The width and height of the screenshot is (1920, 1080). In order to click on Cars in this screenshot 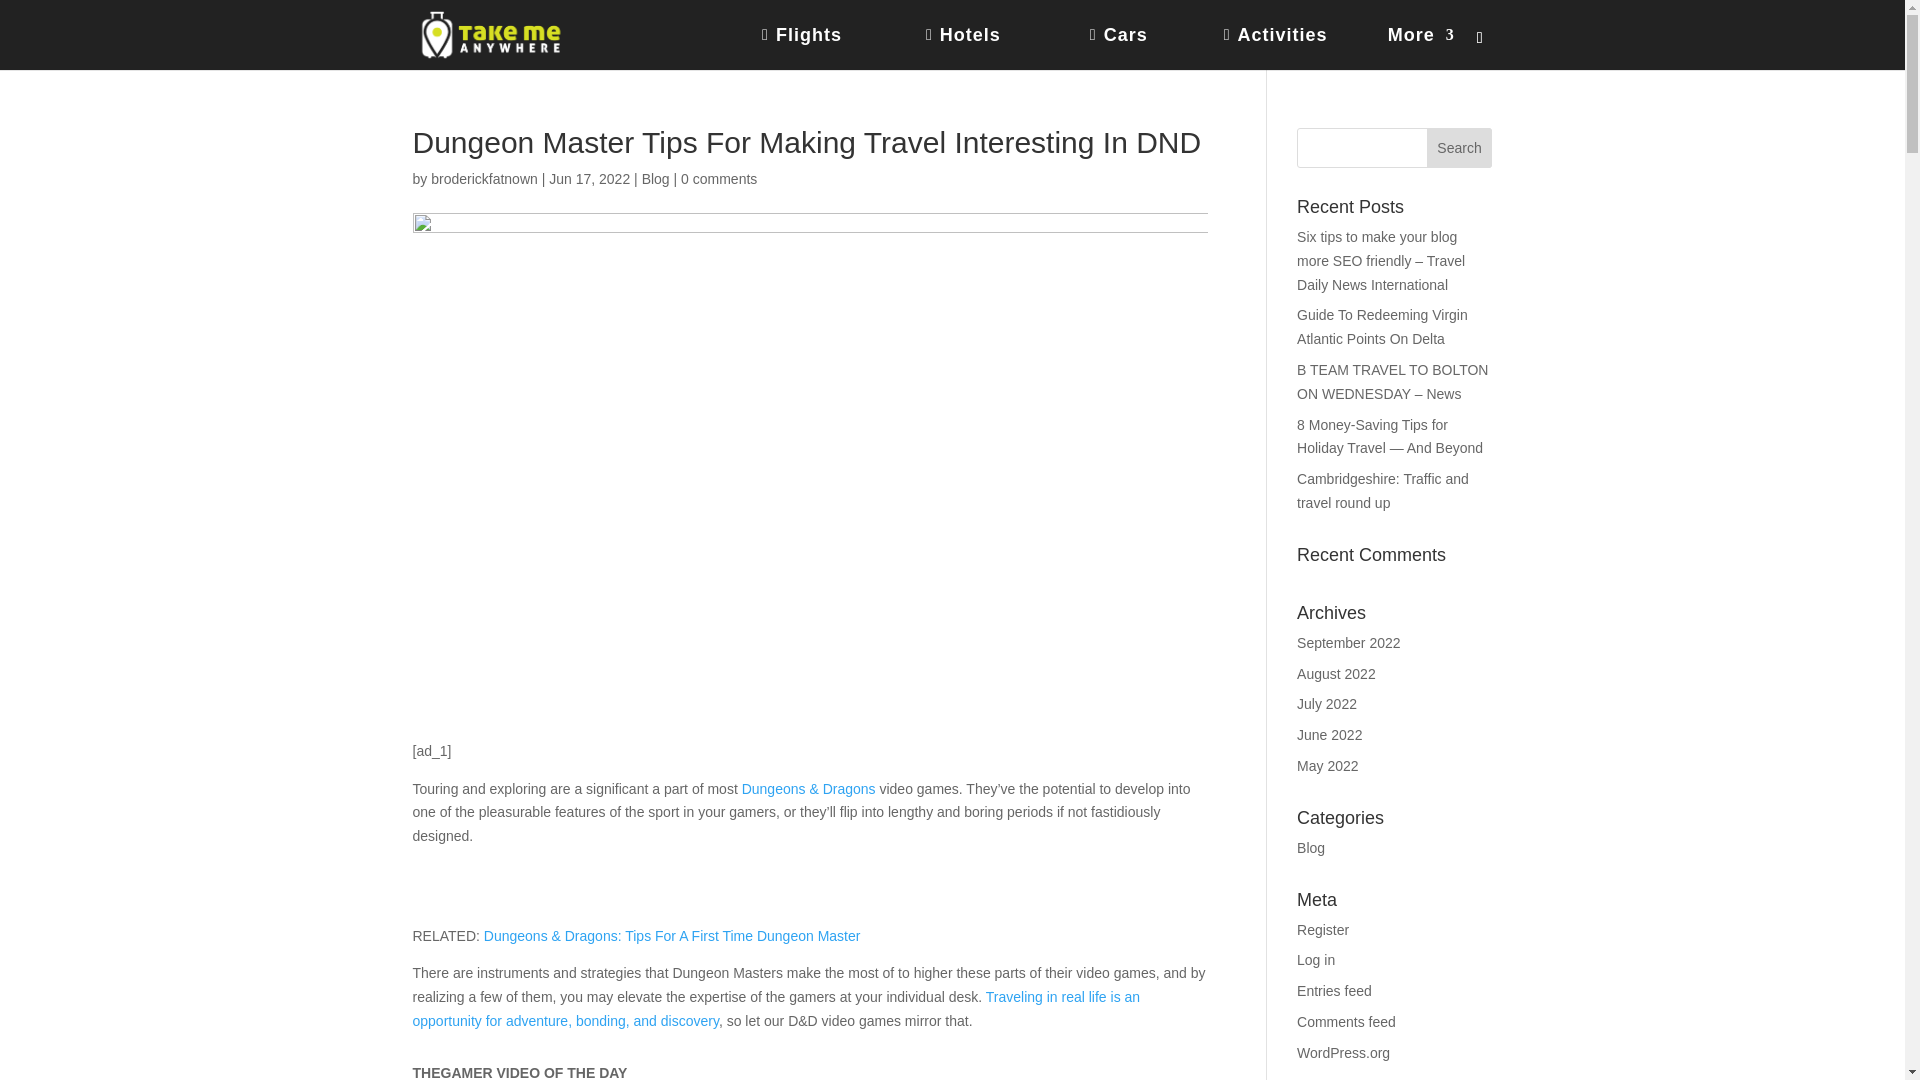, I will do `click(1144, 49)`.